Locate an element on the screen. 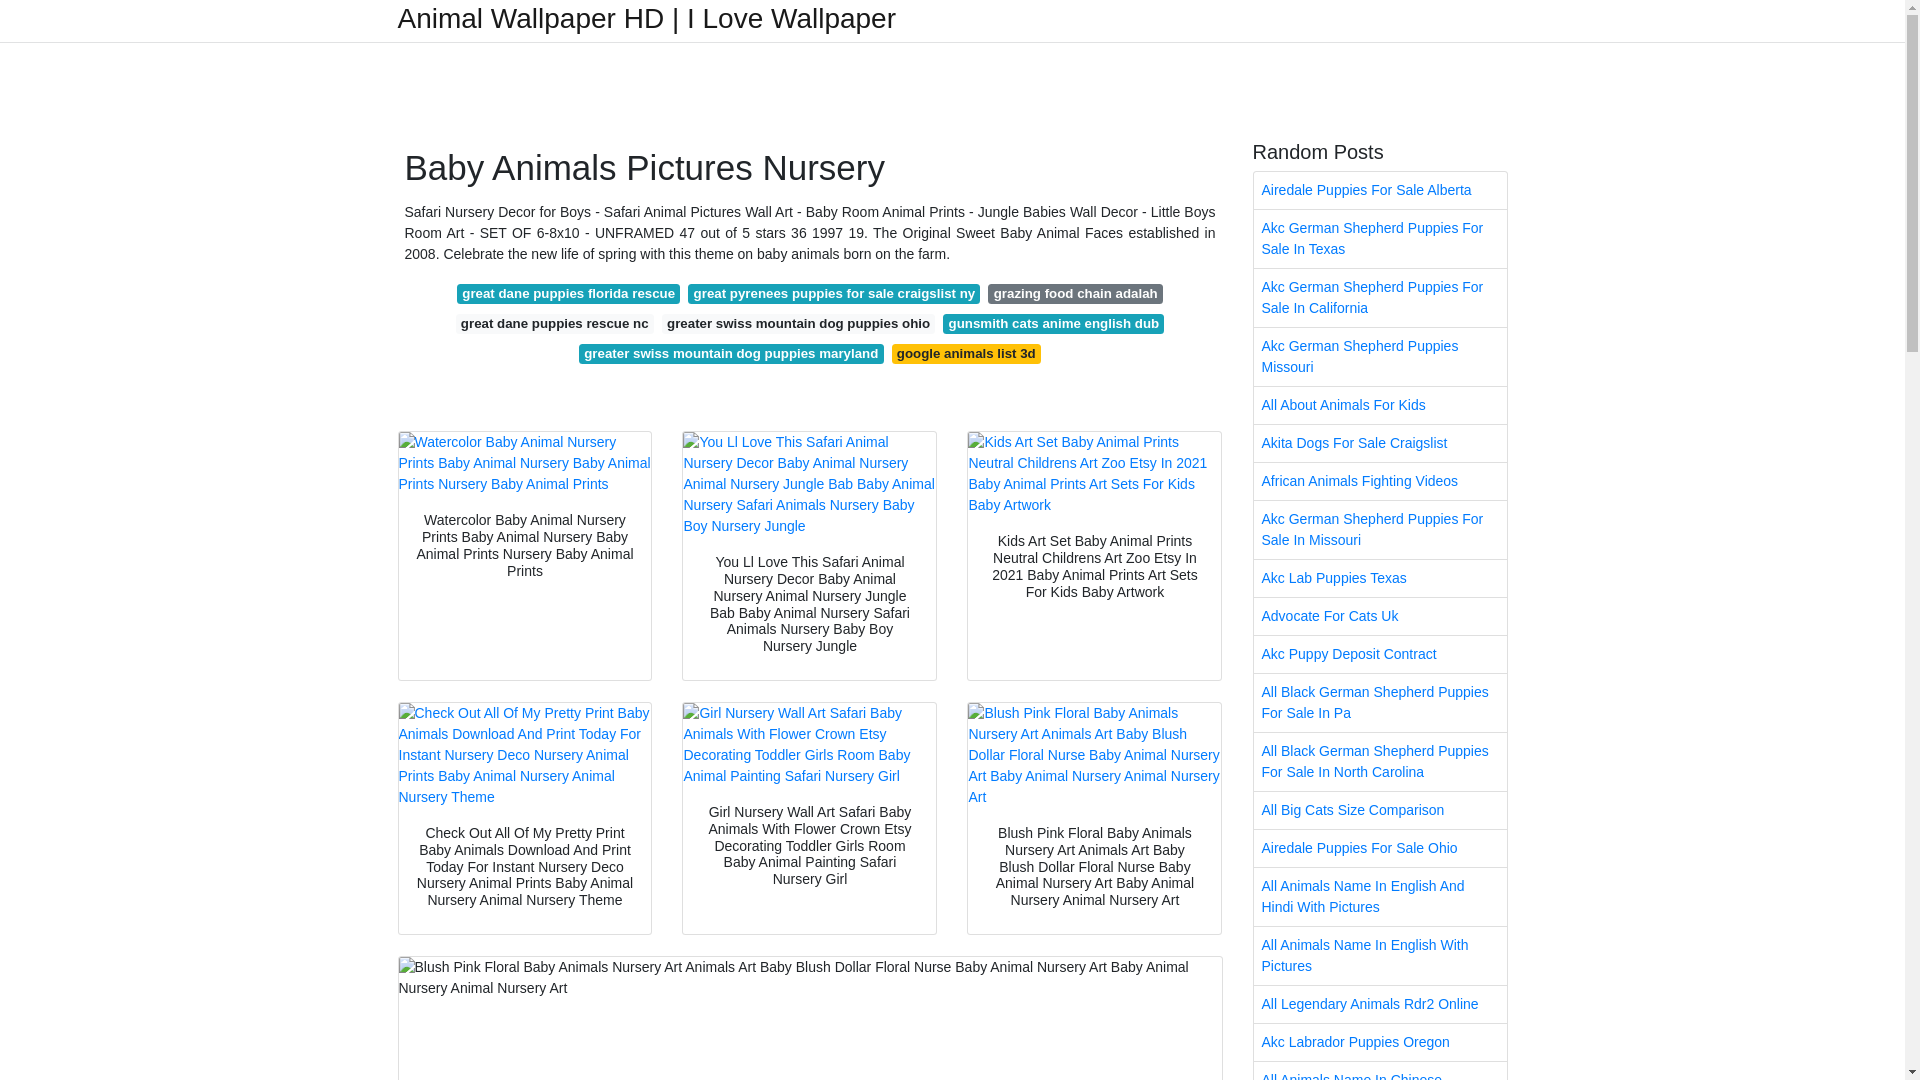  All About Animals For Kids is located at coordinates (1380, 405).